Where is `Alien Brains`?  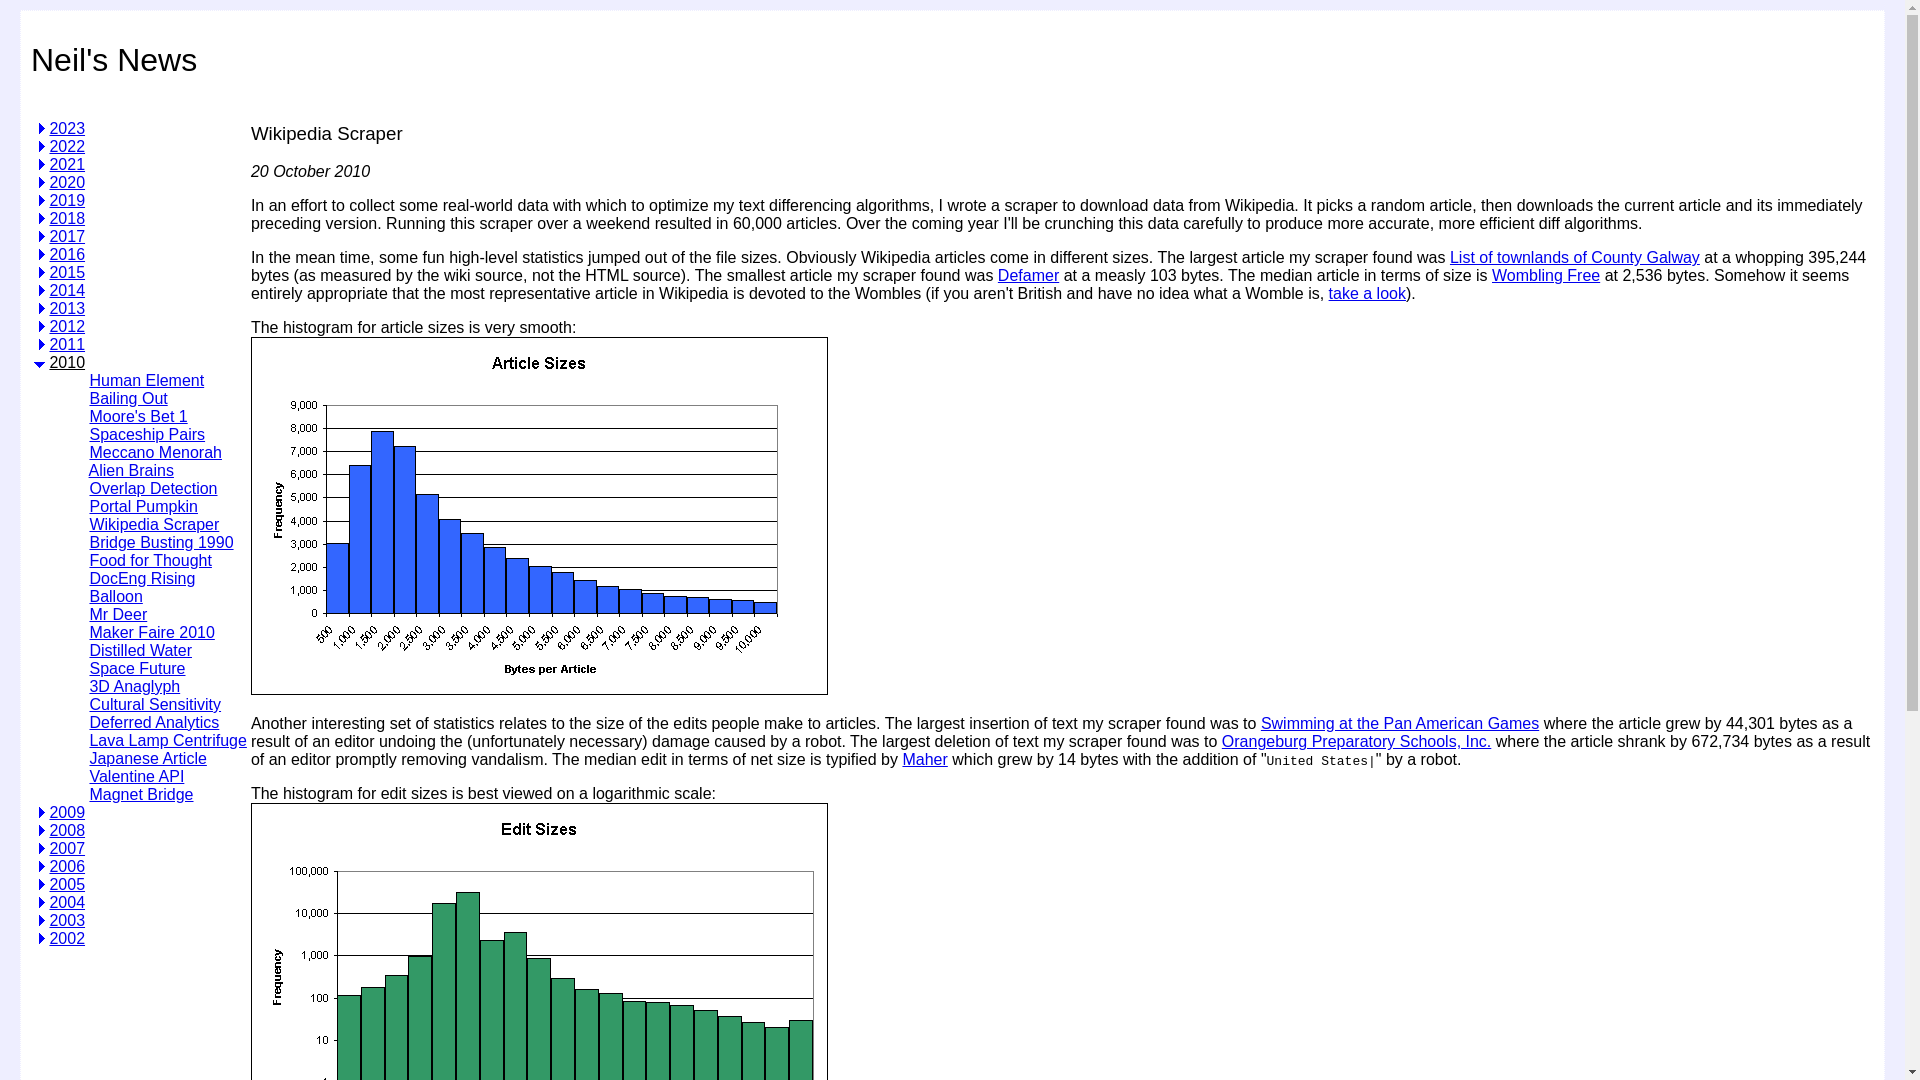 Alien Brains is located at coordinates (131, 470).